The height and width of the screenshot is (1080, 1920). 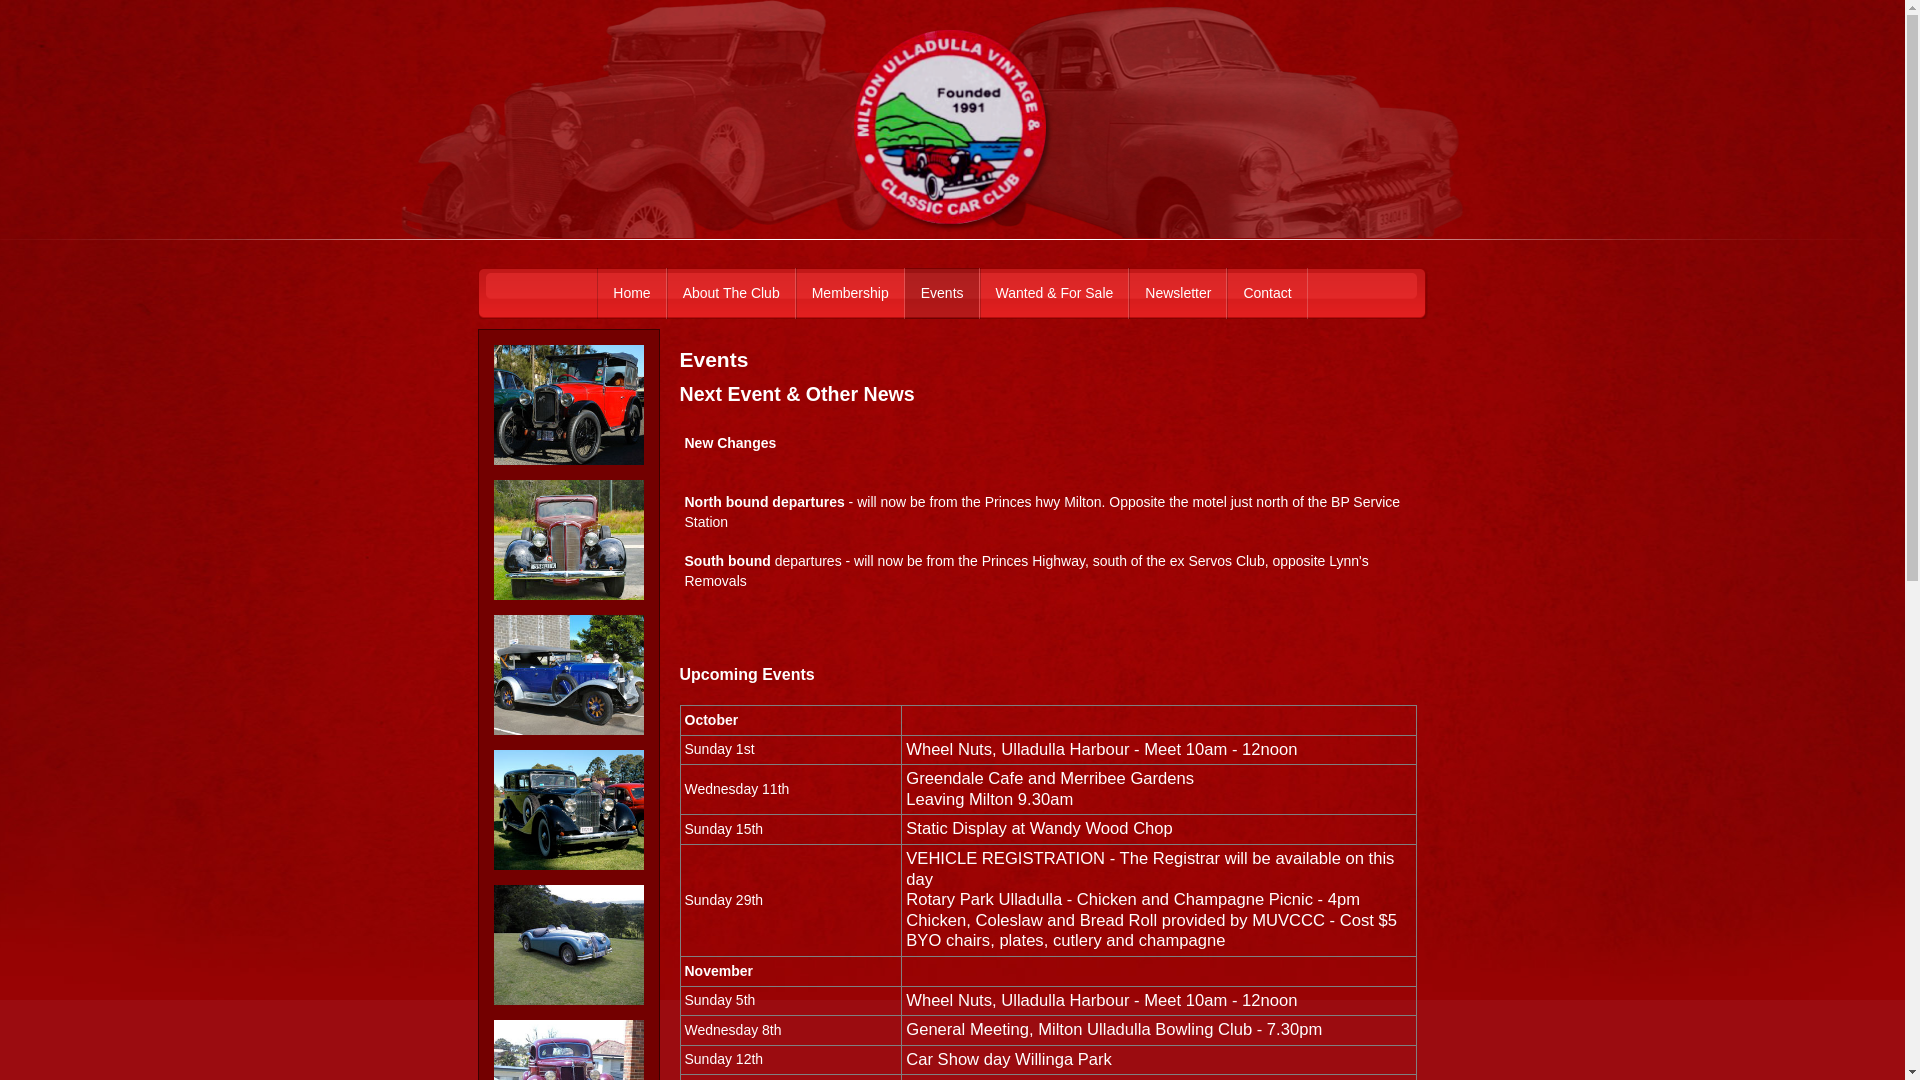 What do you see at coordinates (850, 294) in the screenshot?
I see `Membership` at bounding box center [850, 294].